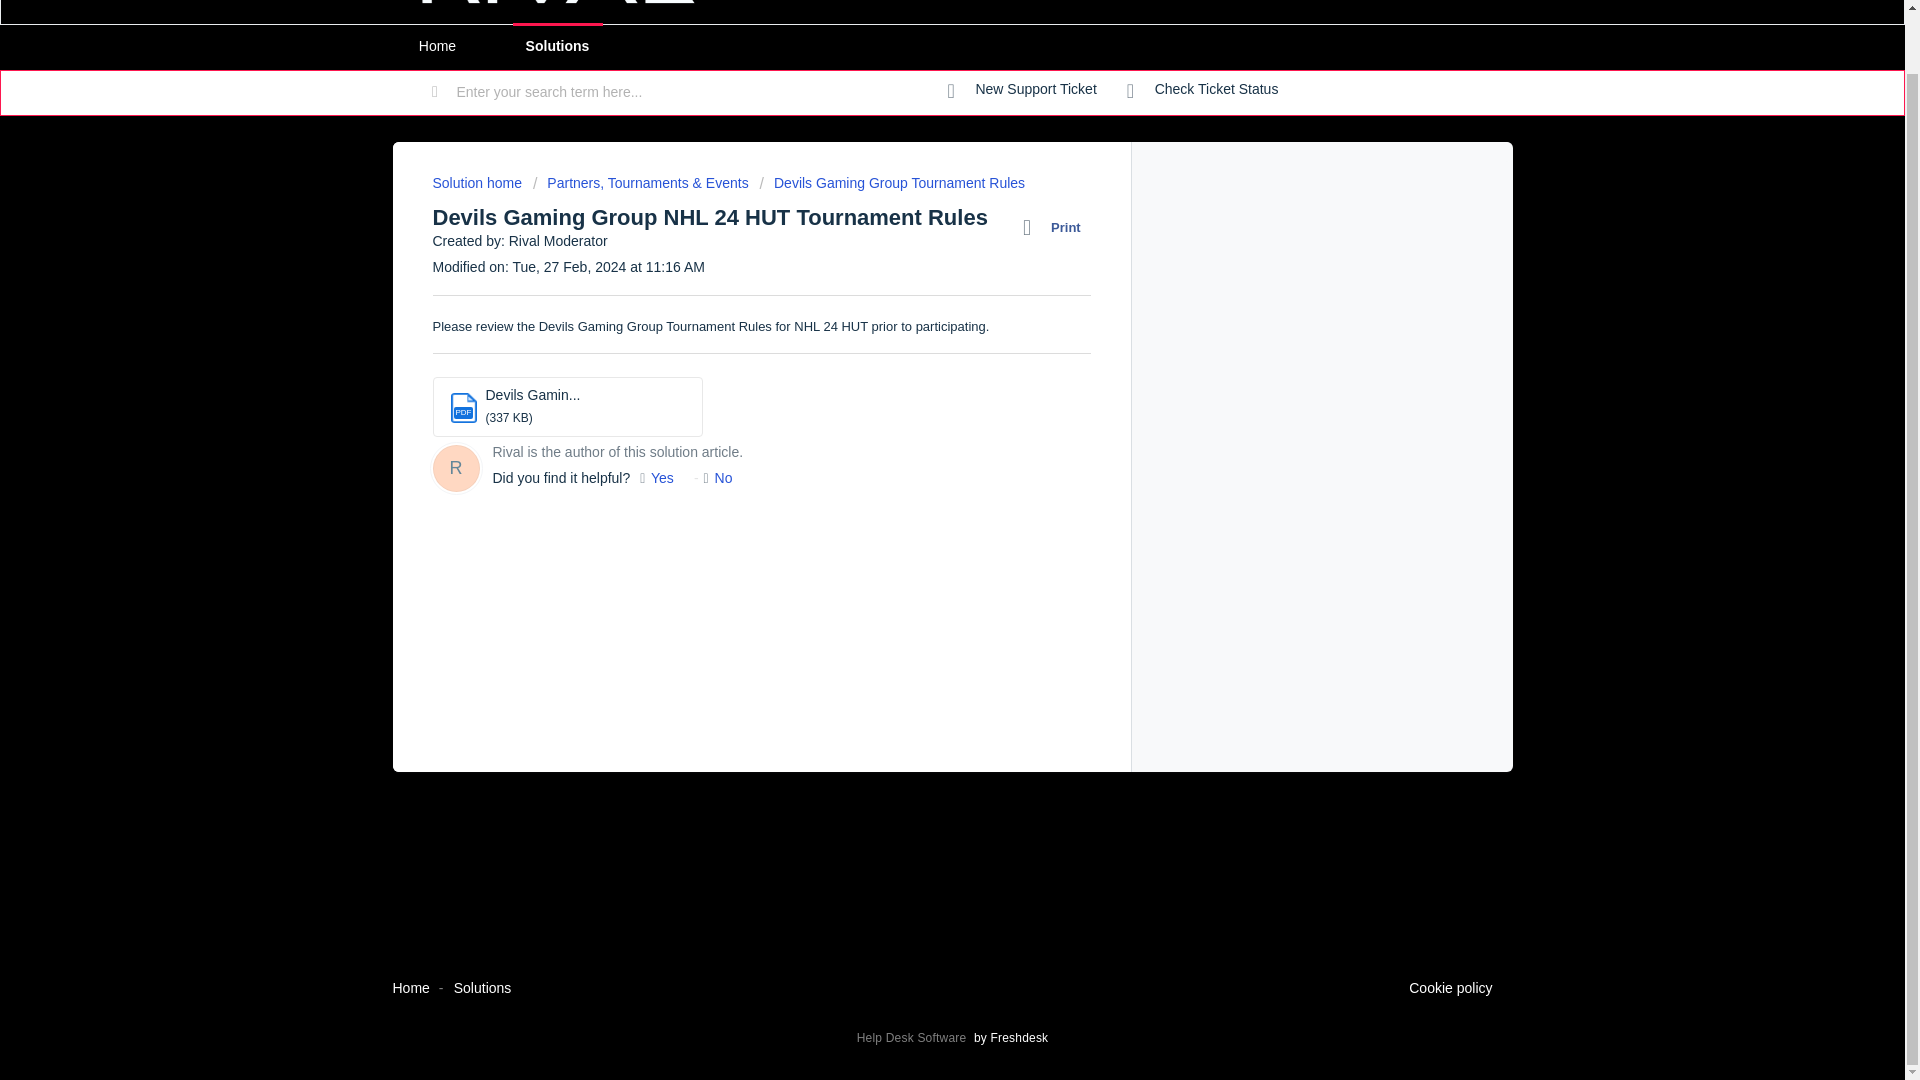 The width and height of the screenshot is (1920, 1080). Describe the element at coordinates (1056, 227) in the screenshot. I see `Print this Article` at that location.